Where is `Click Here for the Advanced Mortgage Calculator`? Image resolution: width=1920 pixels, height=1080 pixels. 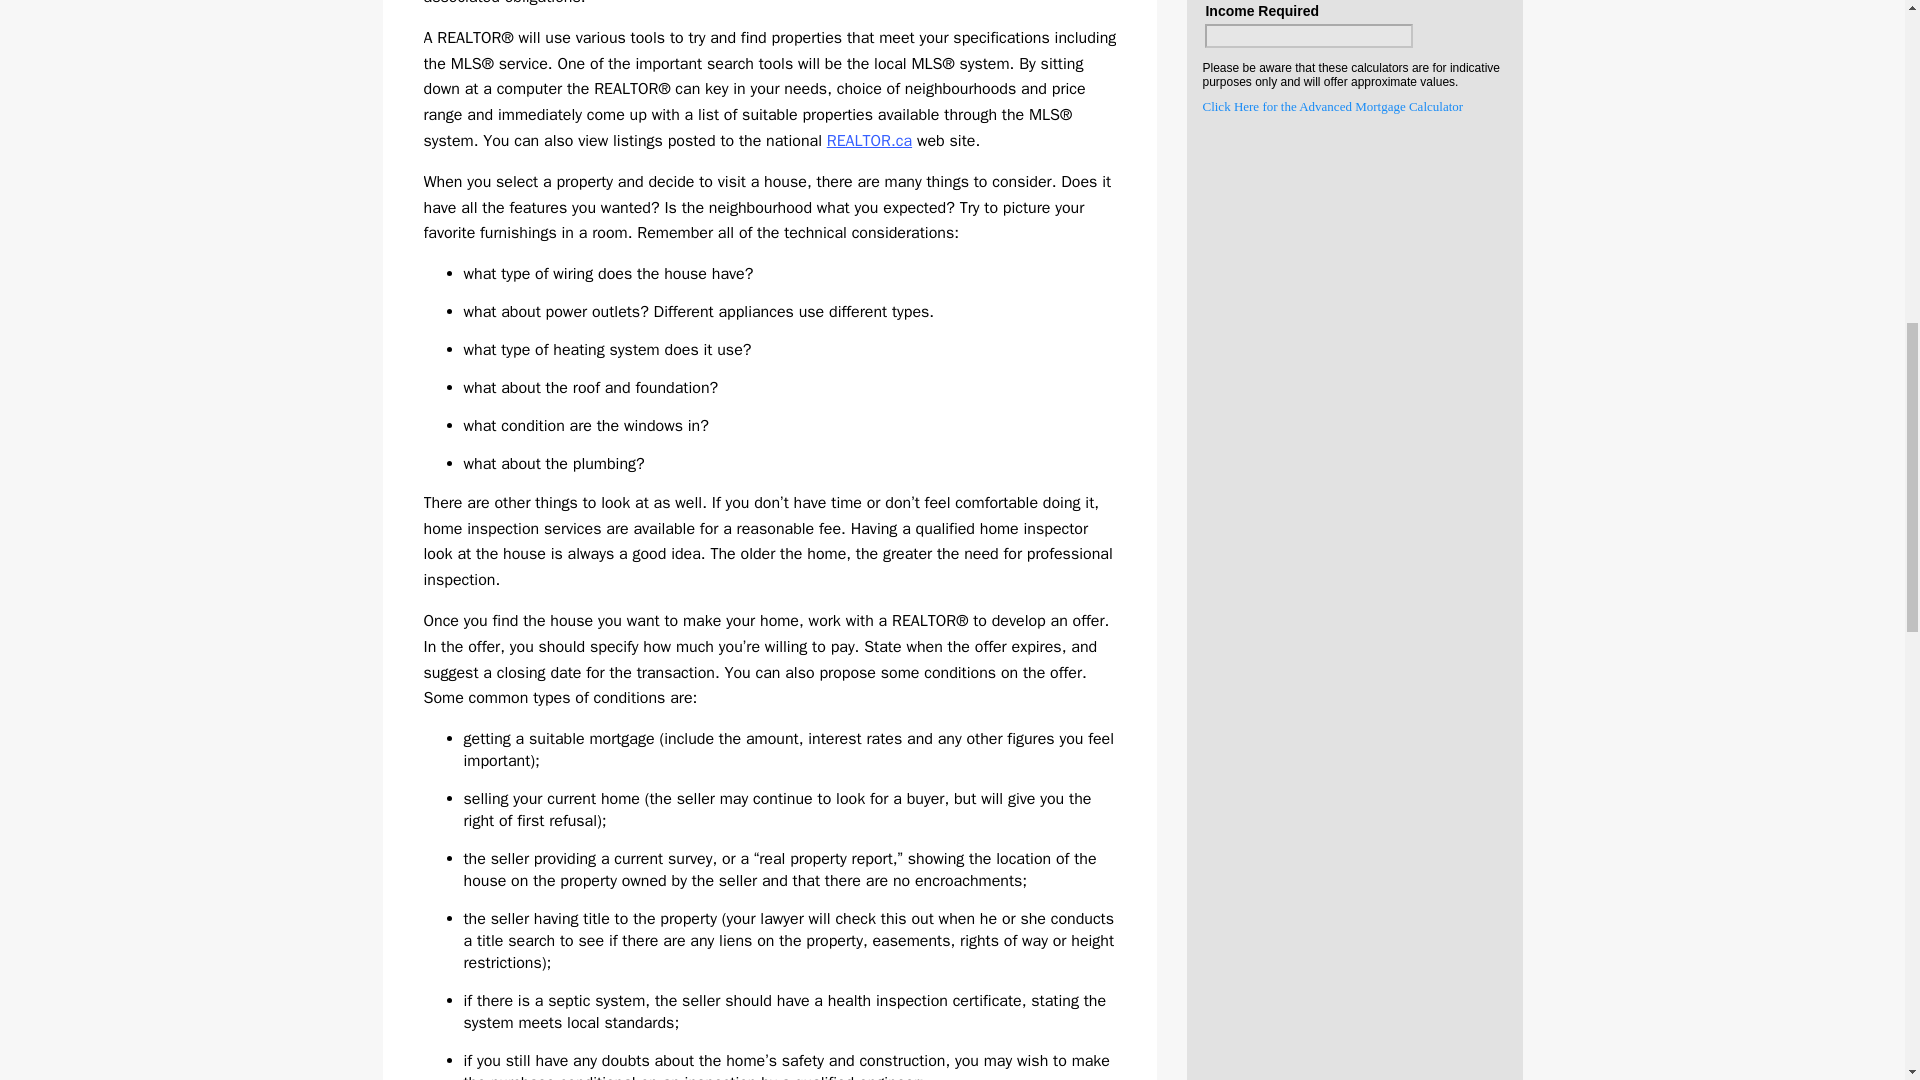
Click Here for the Advanced Mortgage Calculator is located at coordinates (1332, 106).